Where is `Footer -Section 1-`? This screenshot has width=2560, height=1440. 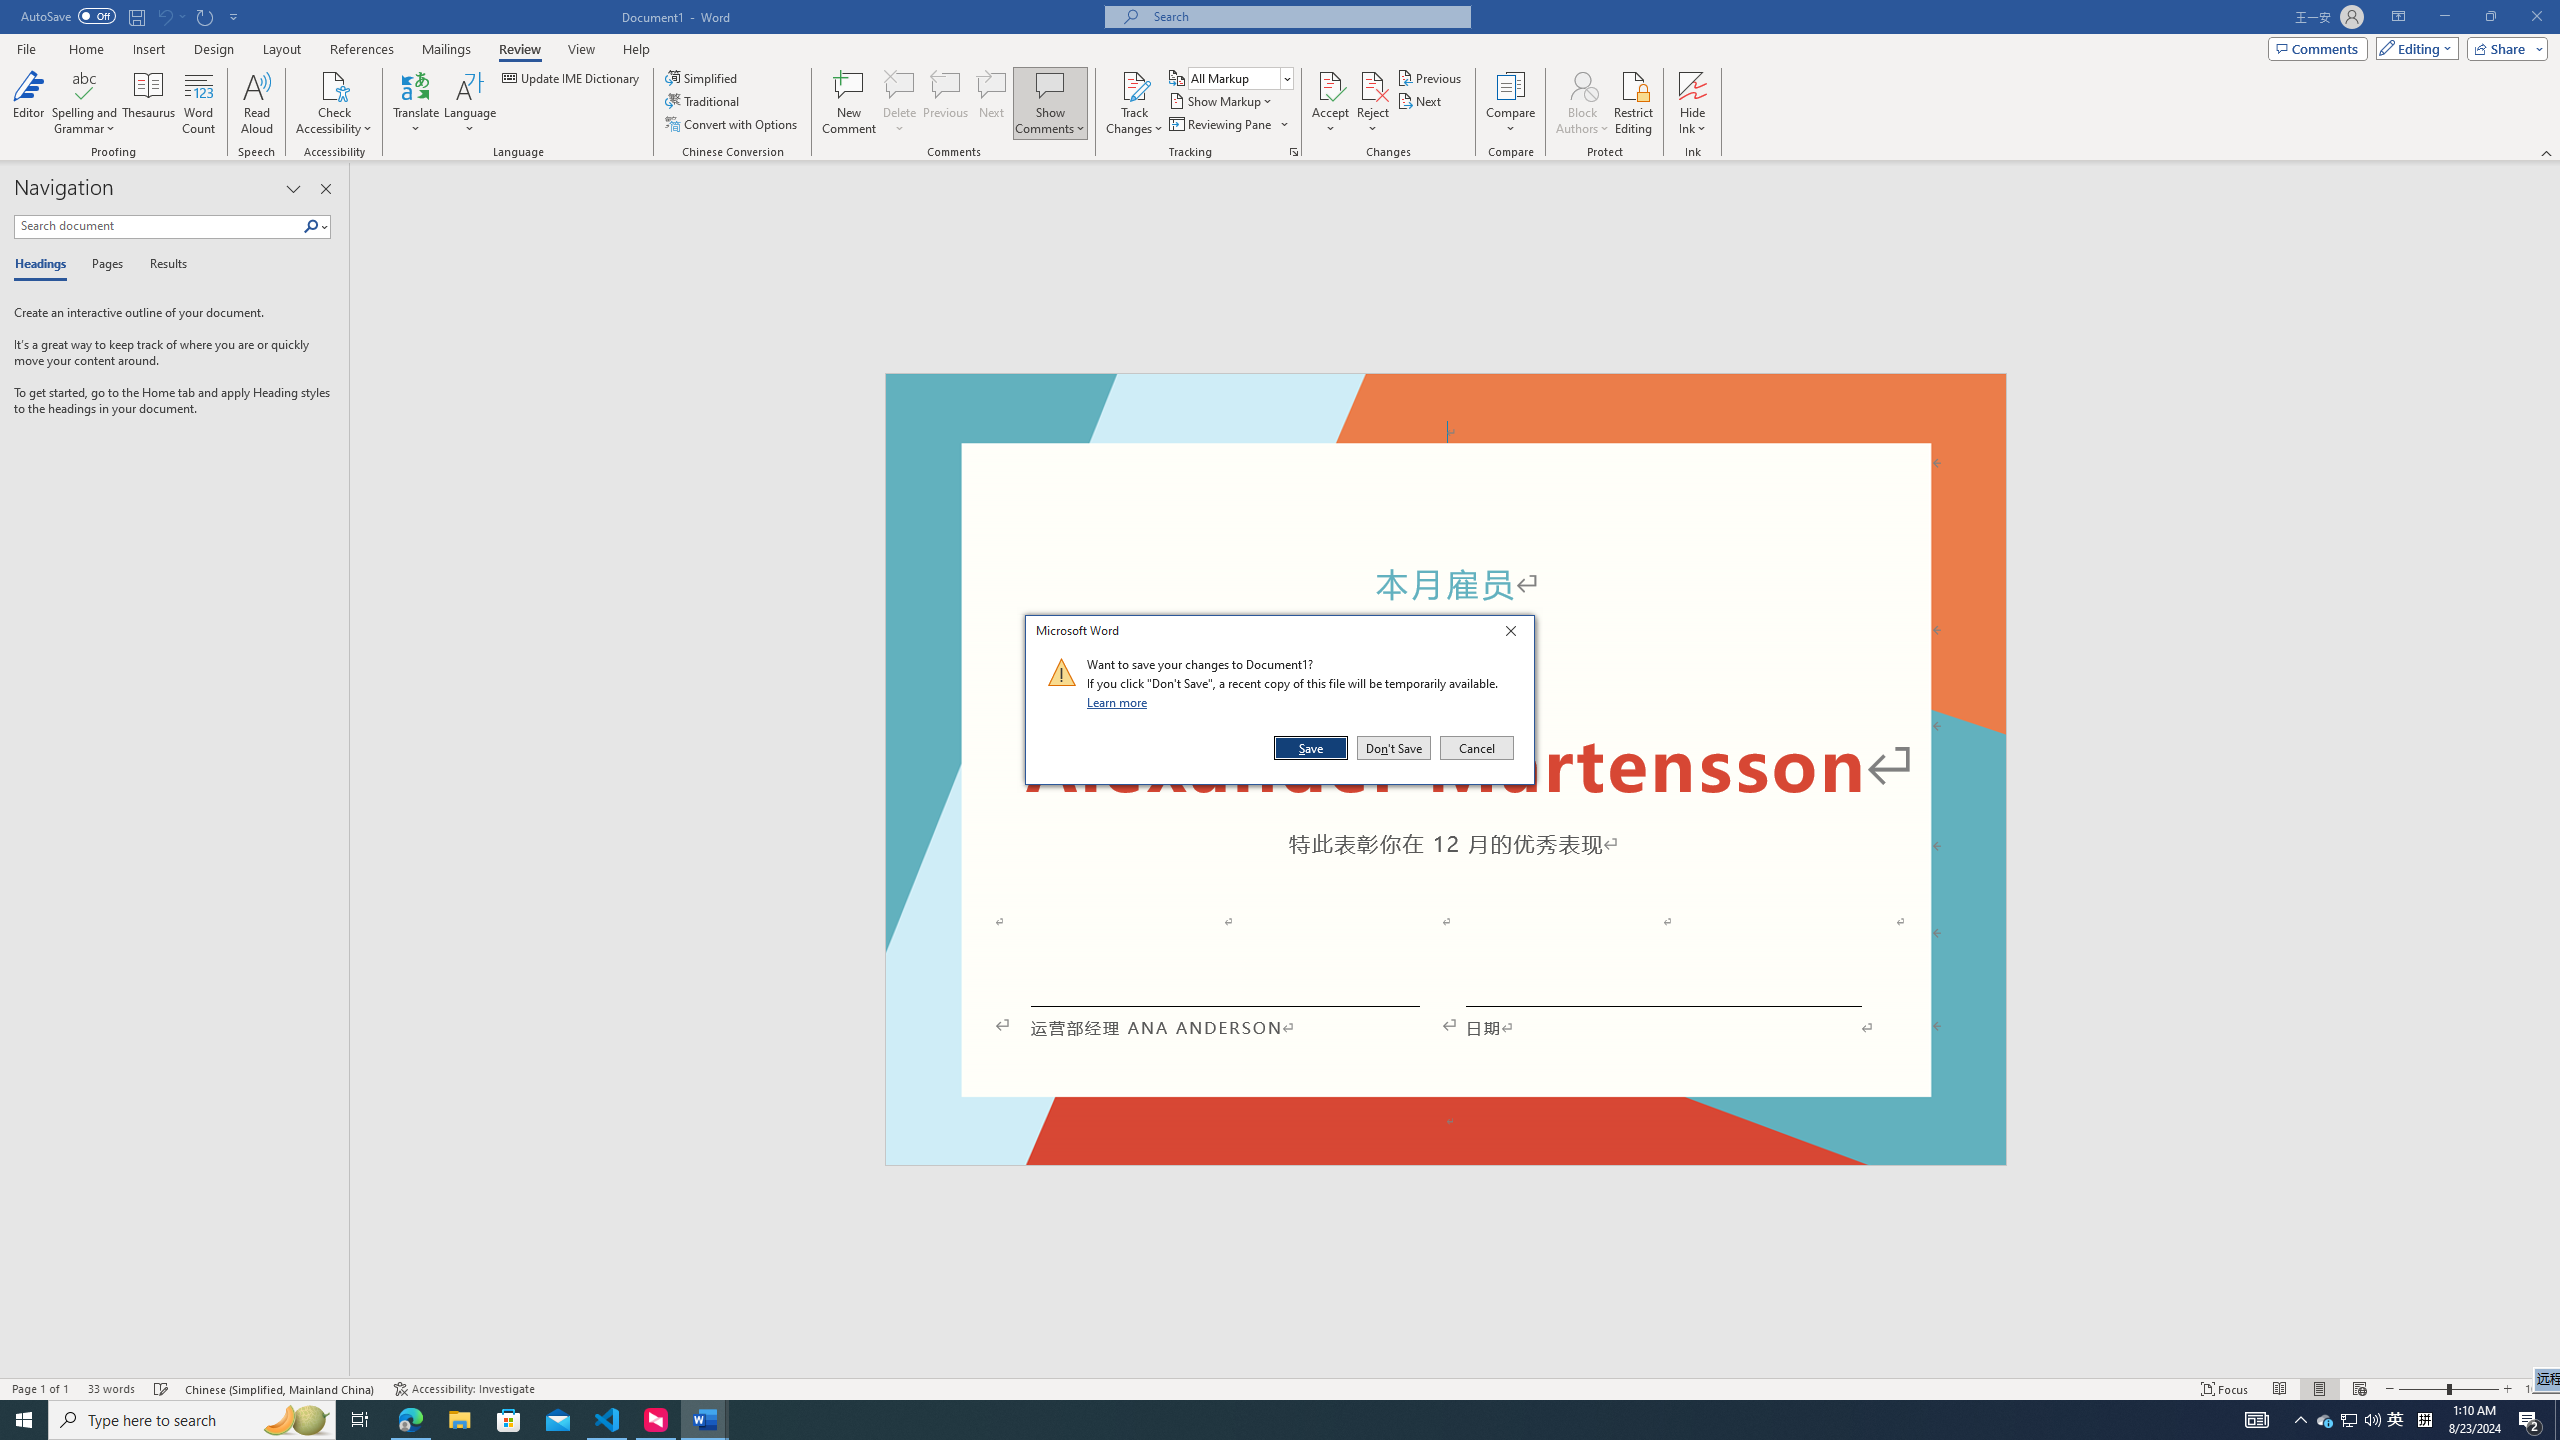
Footer -Section 1- is located at coordinates (1446, 1156).